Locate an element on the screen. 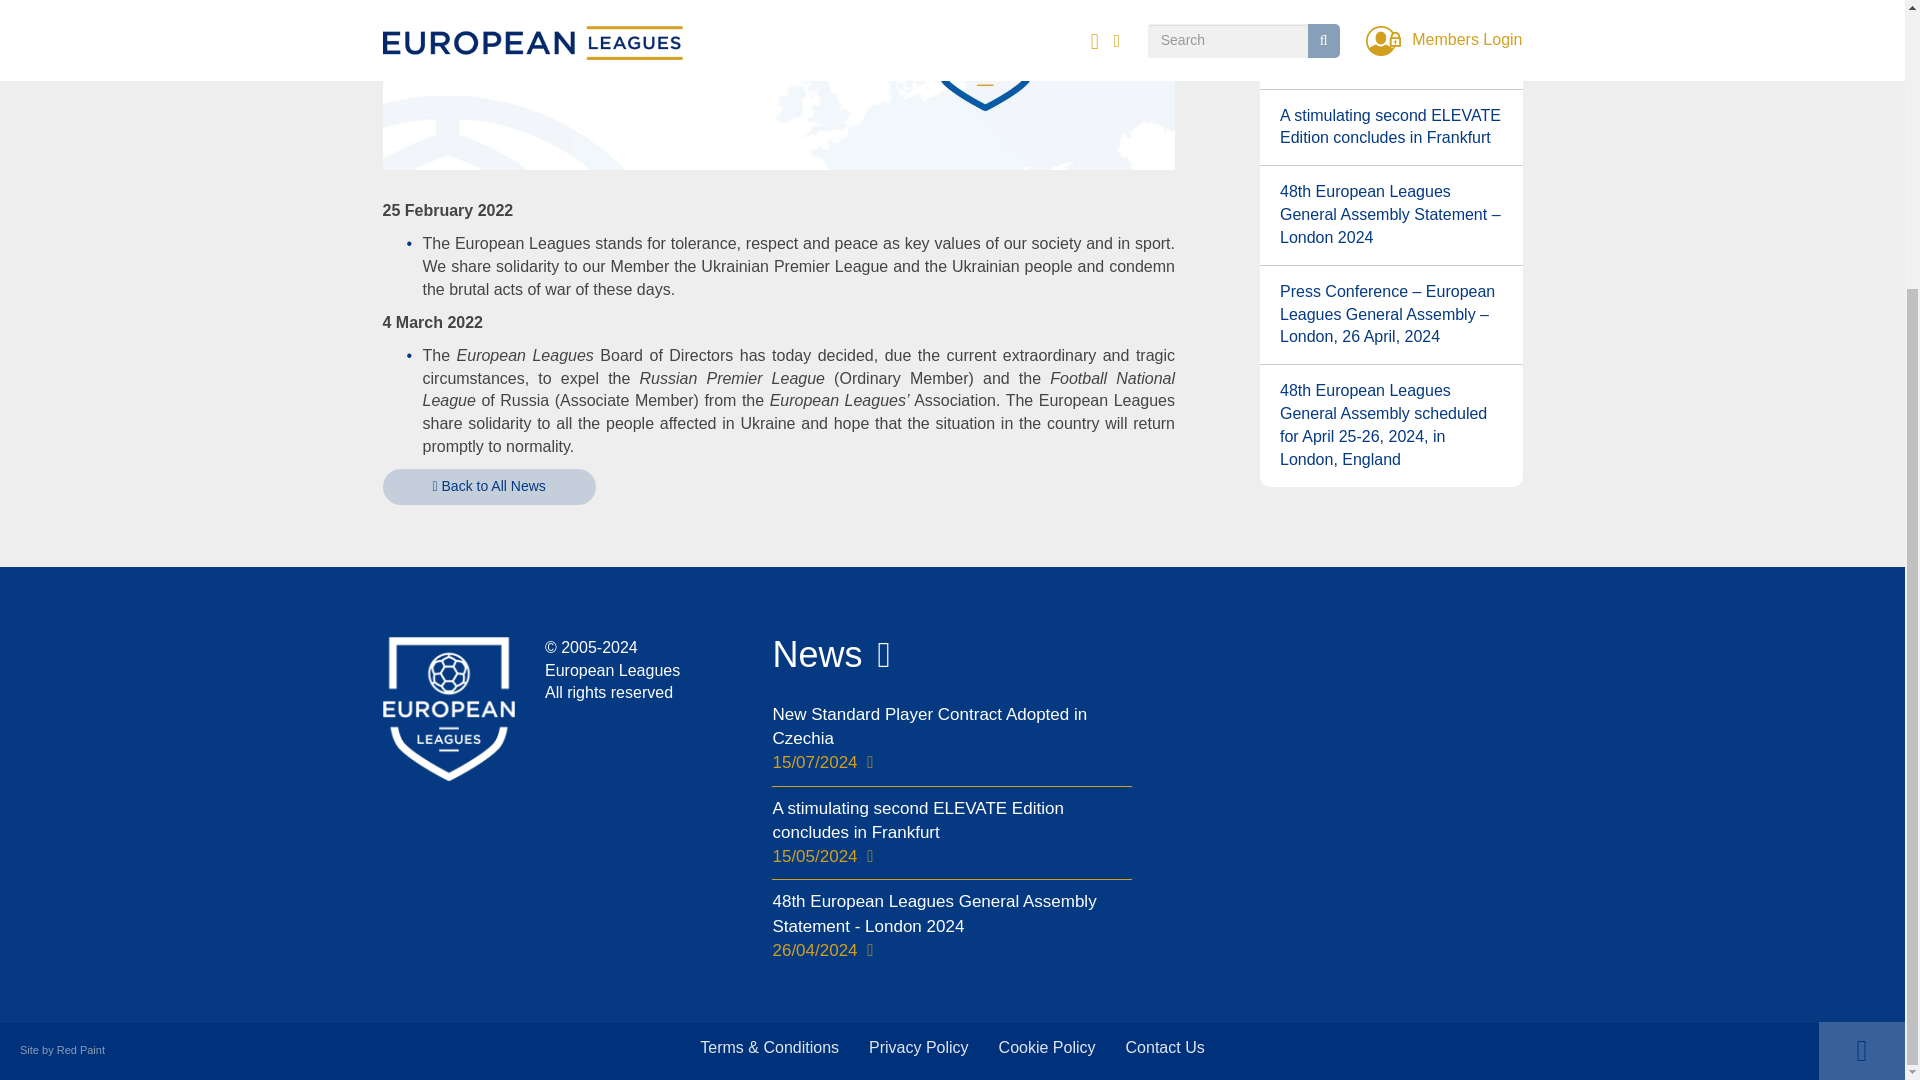 The height and width of the screenshot is (1080, 1920). News is located at coordinates (816, 654).